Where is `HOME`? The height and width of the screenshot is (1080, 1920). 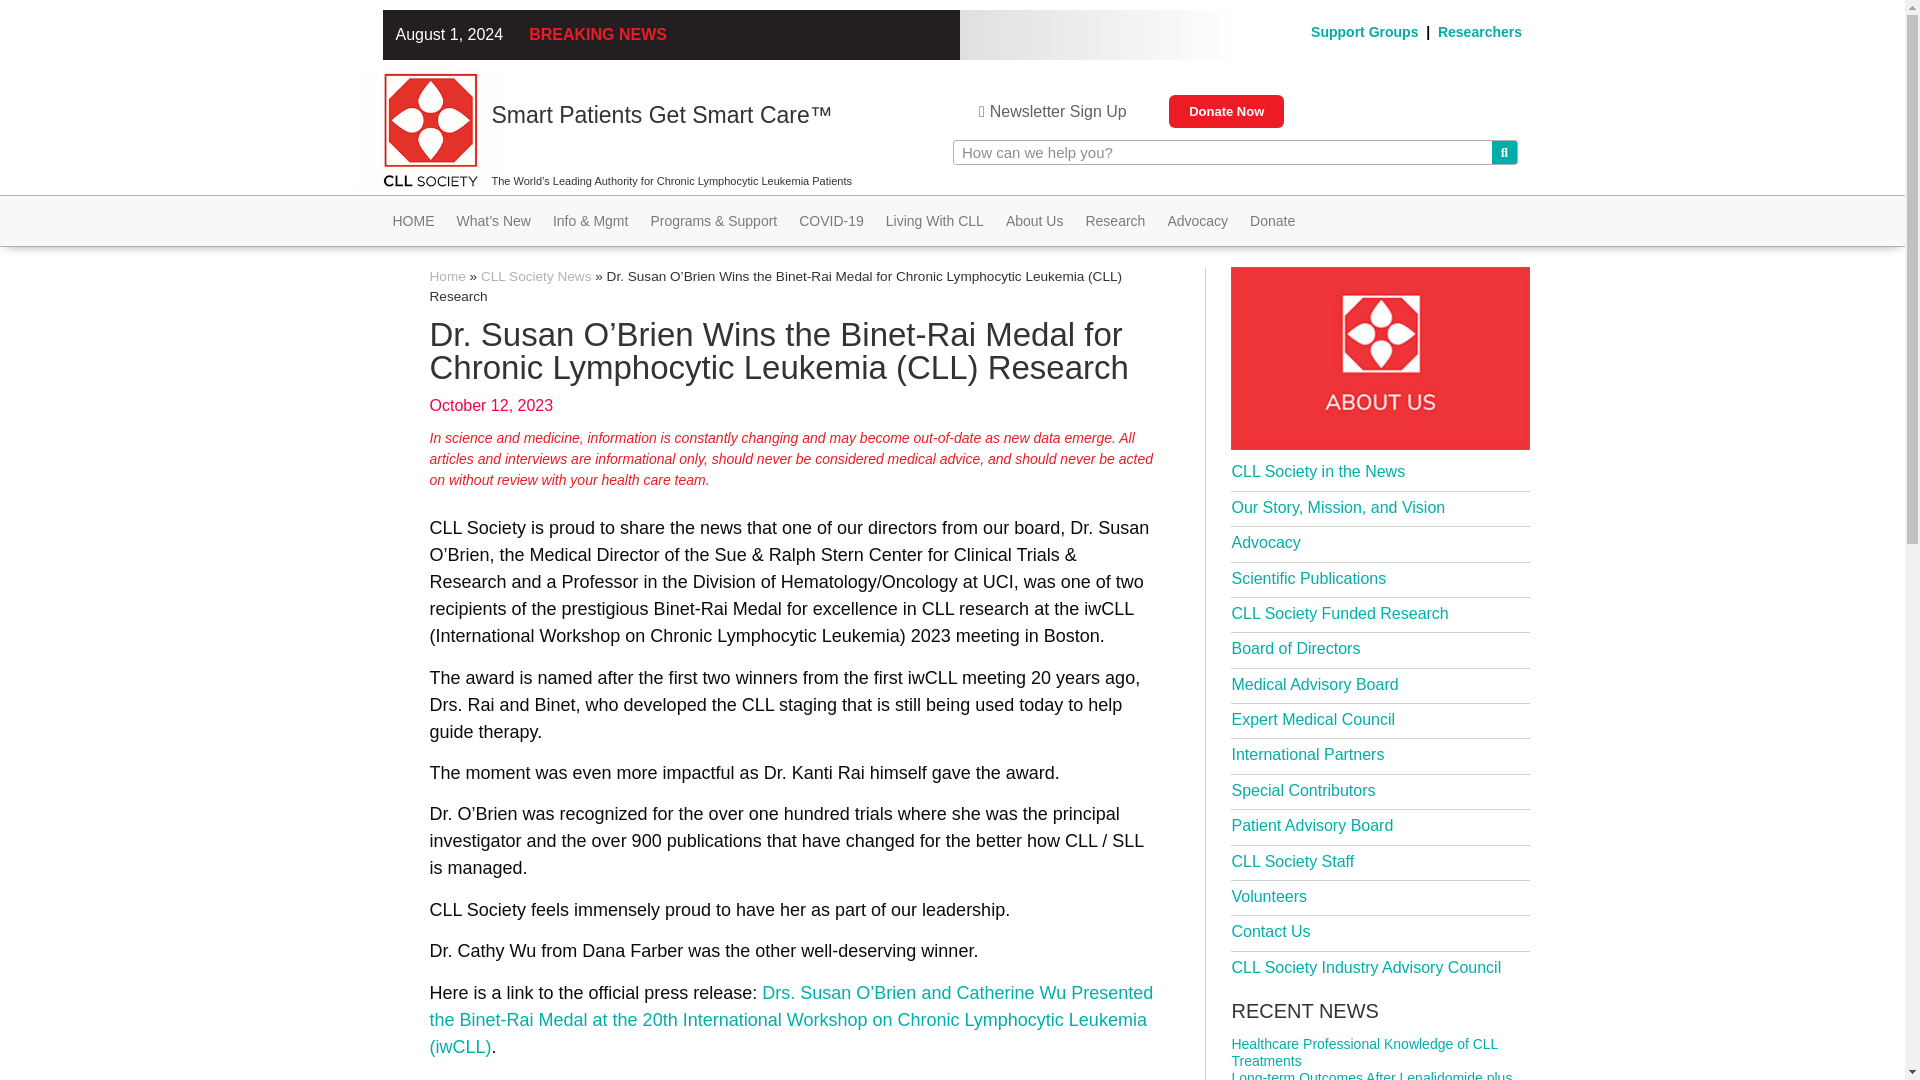 HOME is located at coordinates (412, 221).